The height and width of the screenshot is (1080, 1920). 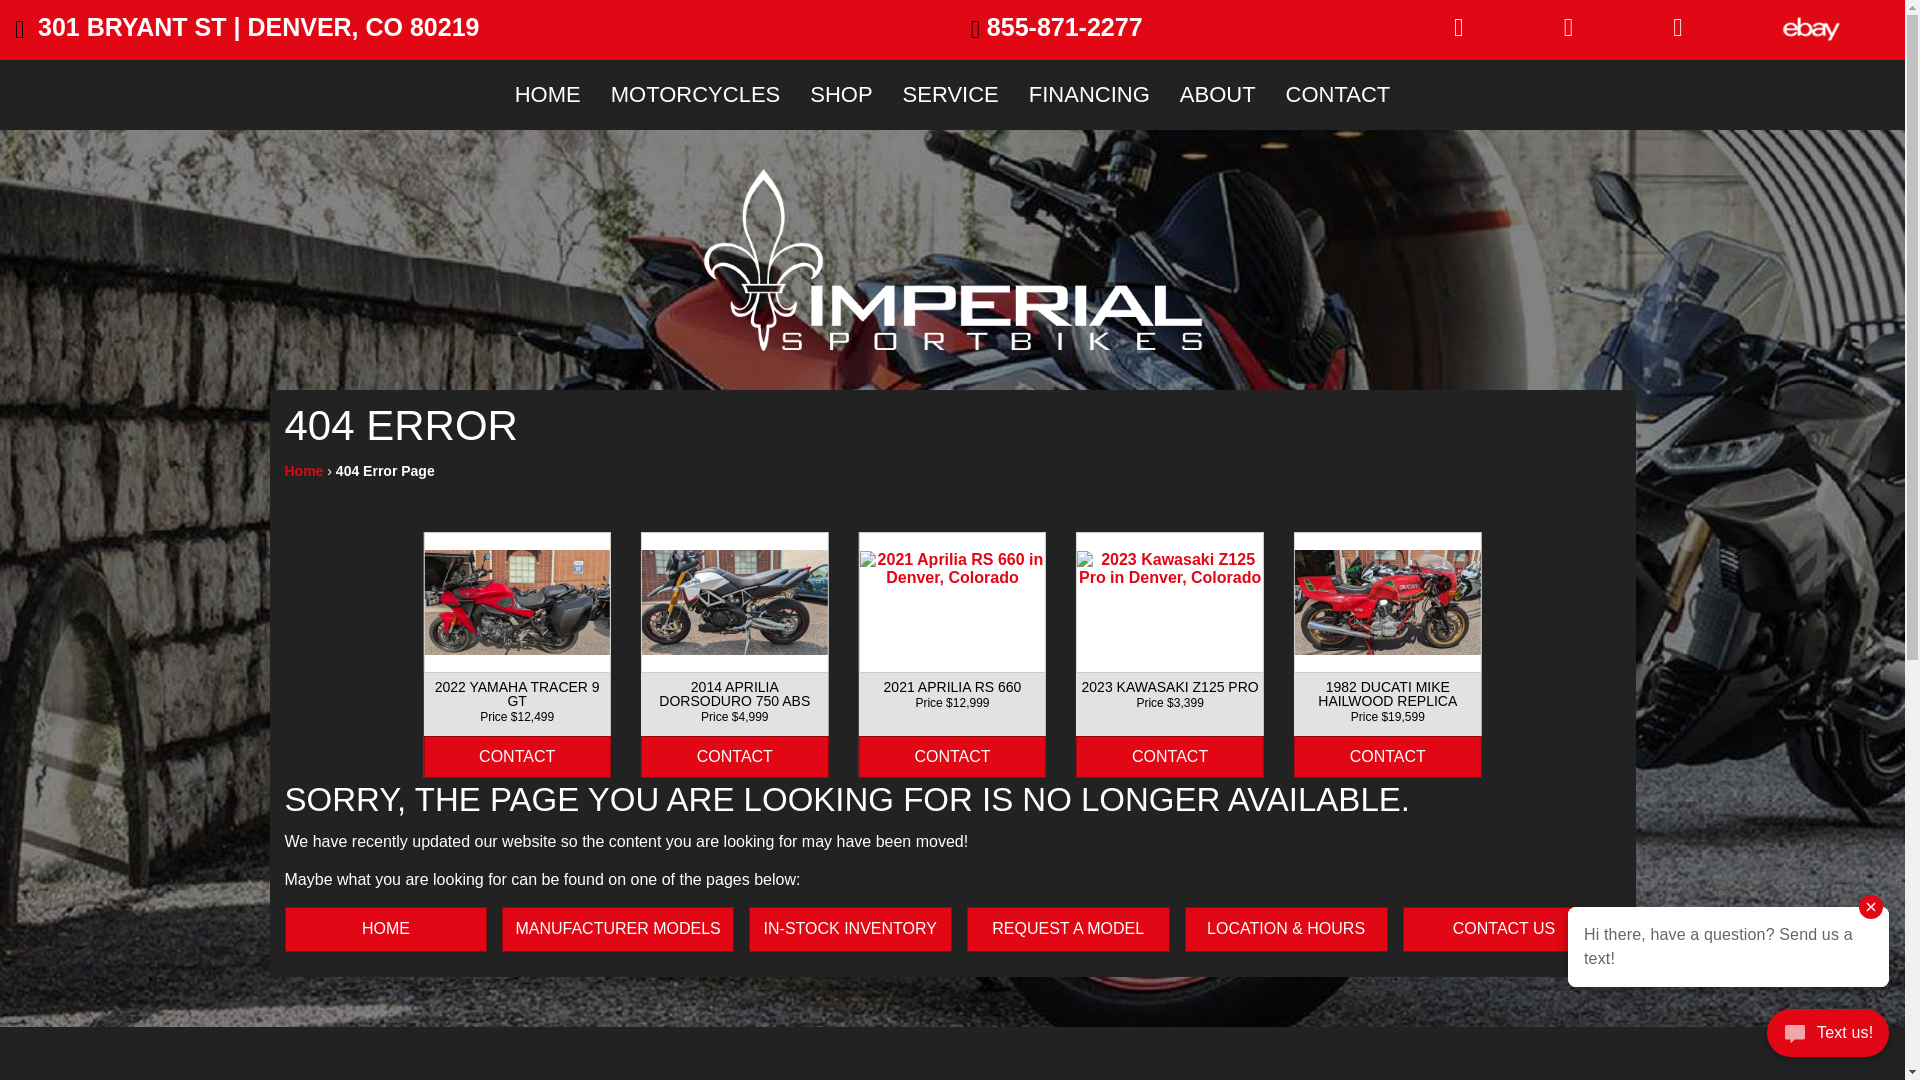 I want to click on Imperial Sportbikes, so click(x=952, y=258).